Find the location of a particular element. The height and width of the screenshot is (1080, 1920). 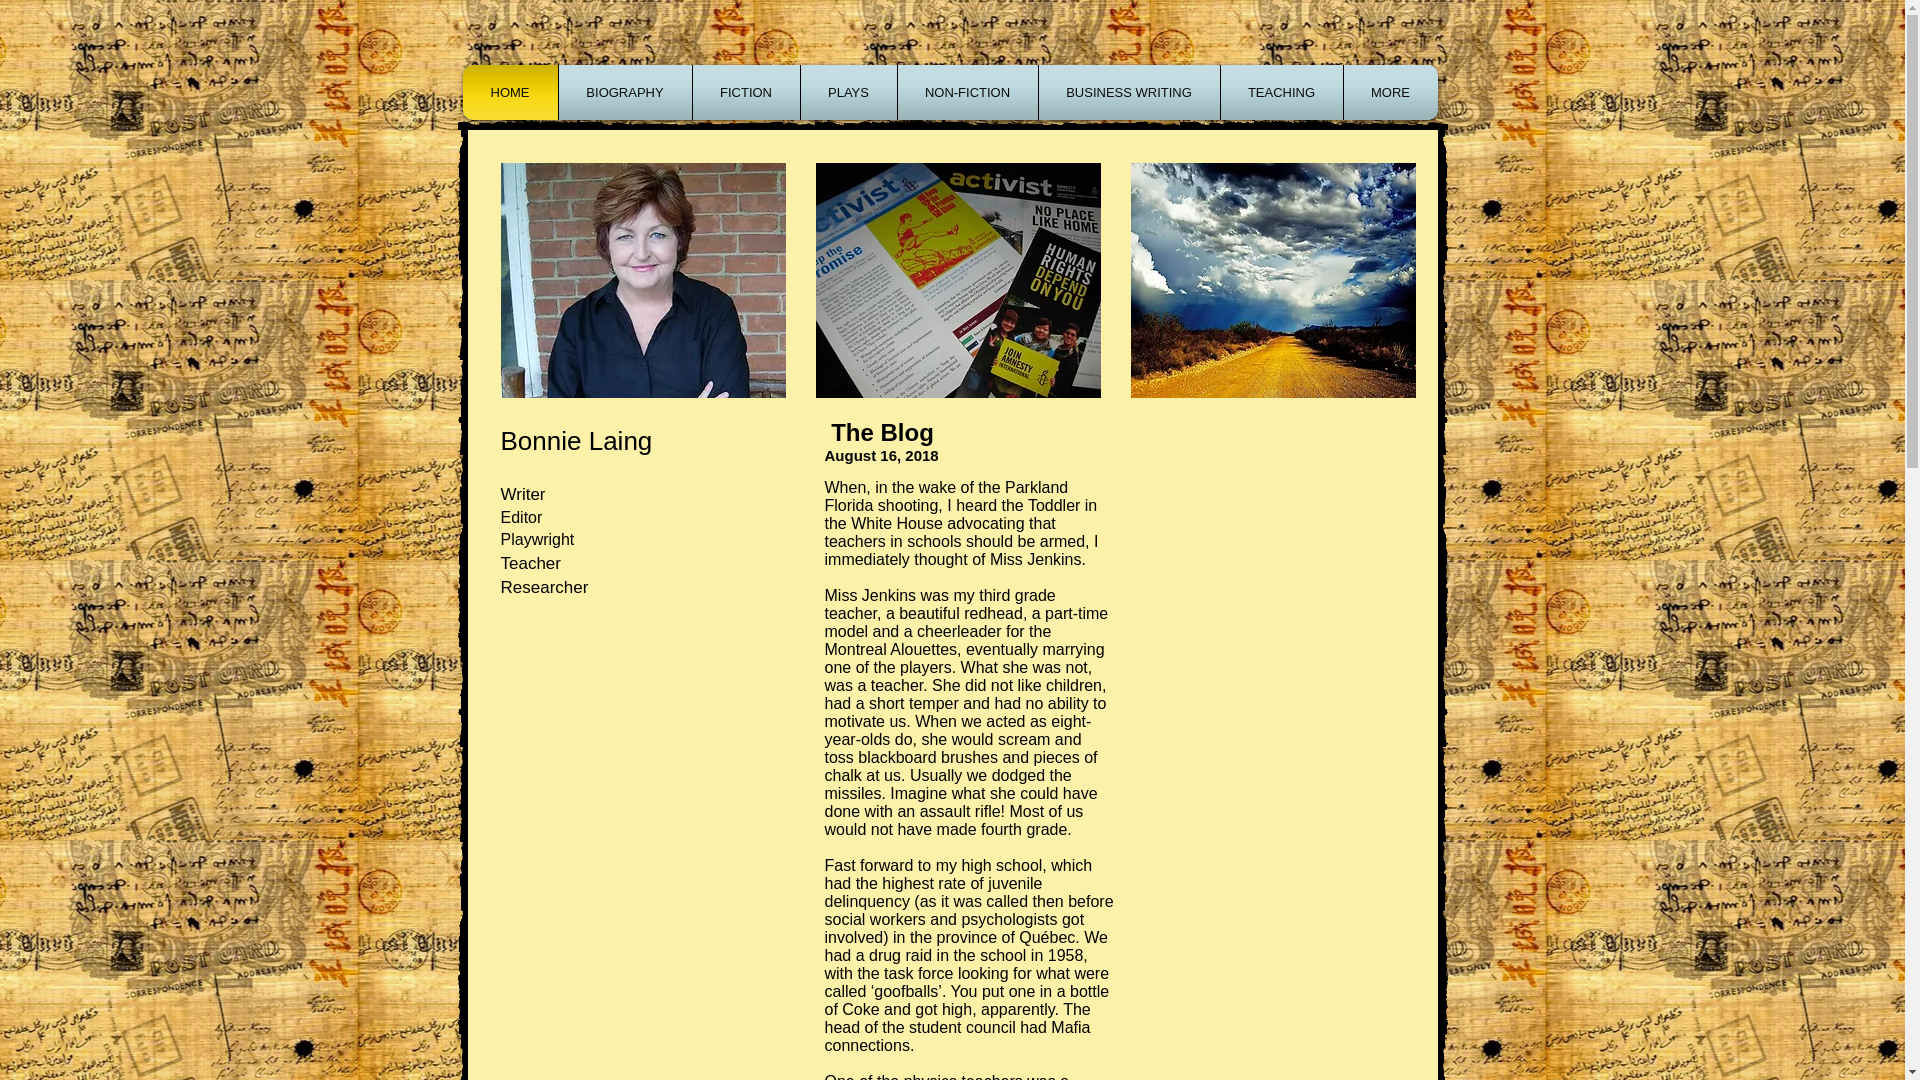

PLAYS is located at coordinates (849, 92).